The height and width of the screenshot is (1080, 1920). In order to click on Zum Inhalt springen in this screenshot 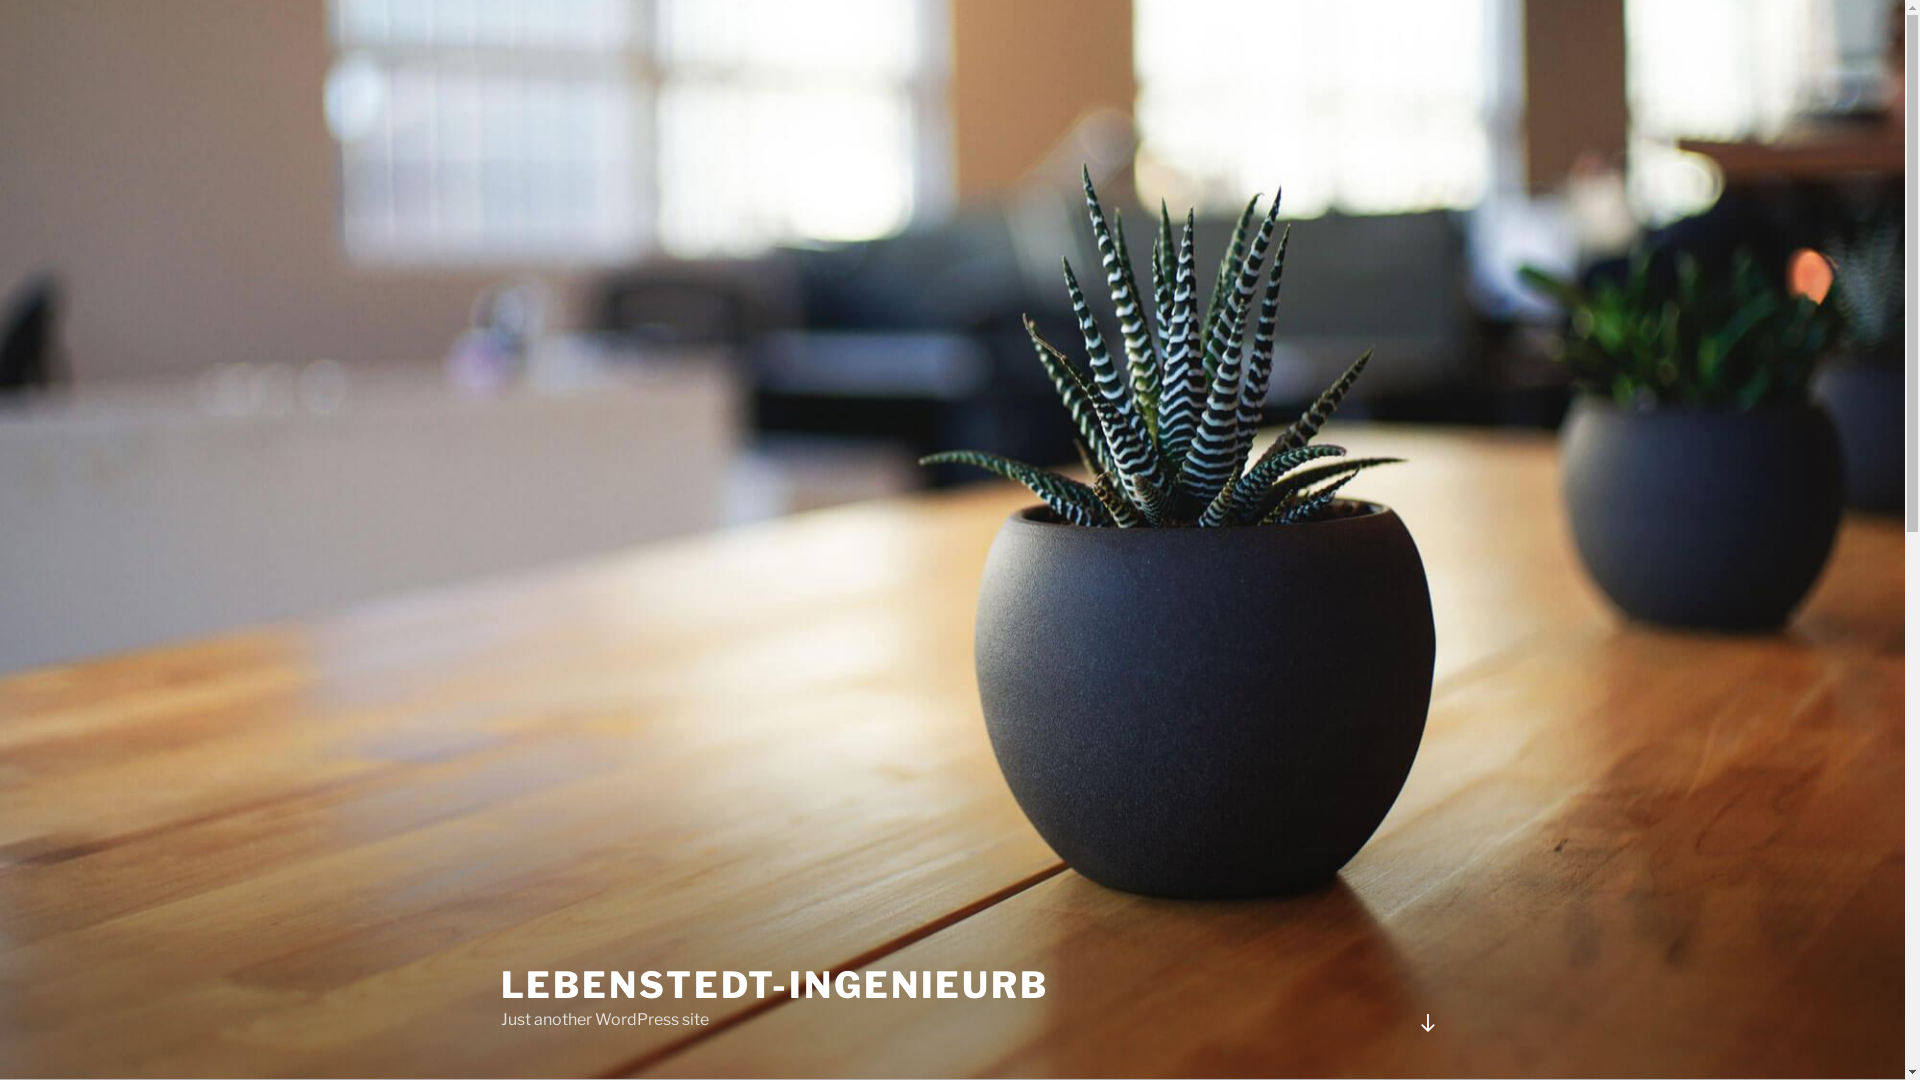, I will do `click(0, 0)`.